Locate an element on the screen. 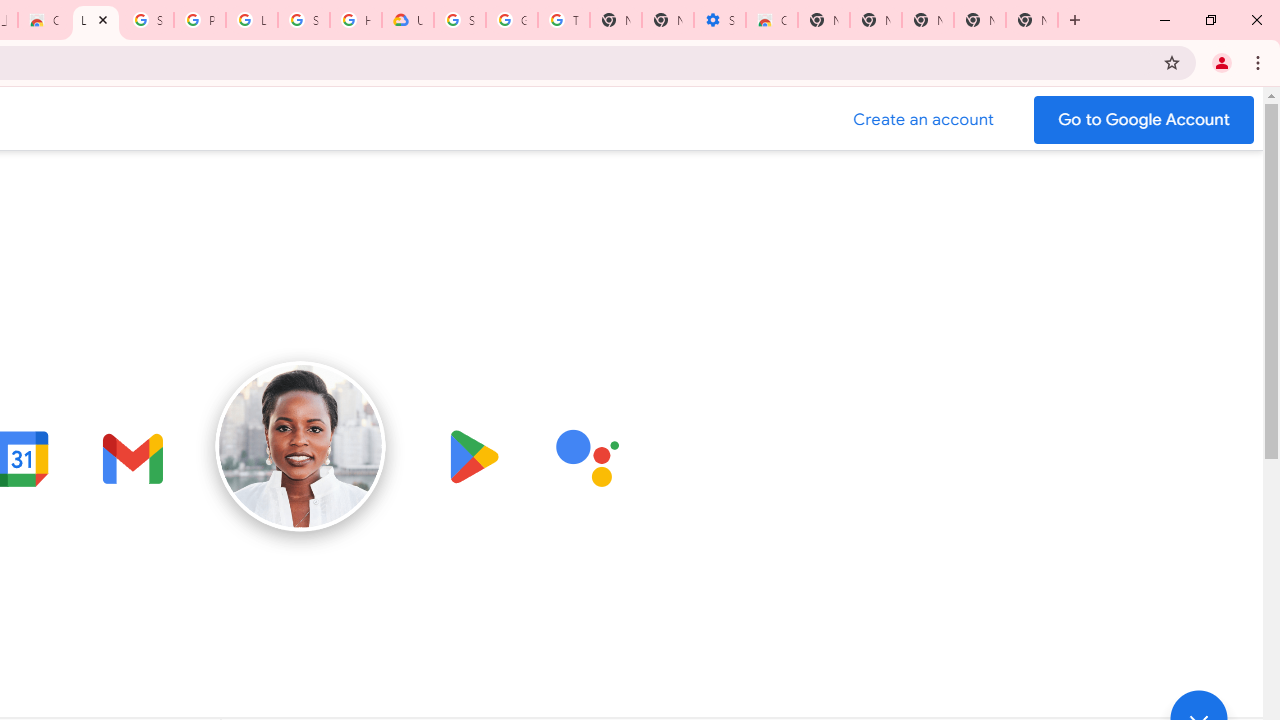 The image size is (1280, 720). Google Account Help is located at coordinates (512, 20).